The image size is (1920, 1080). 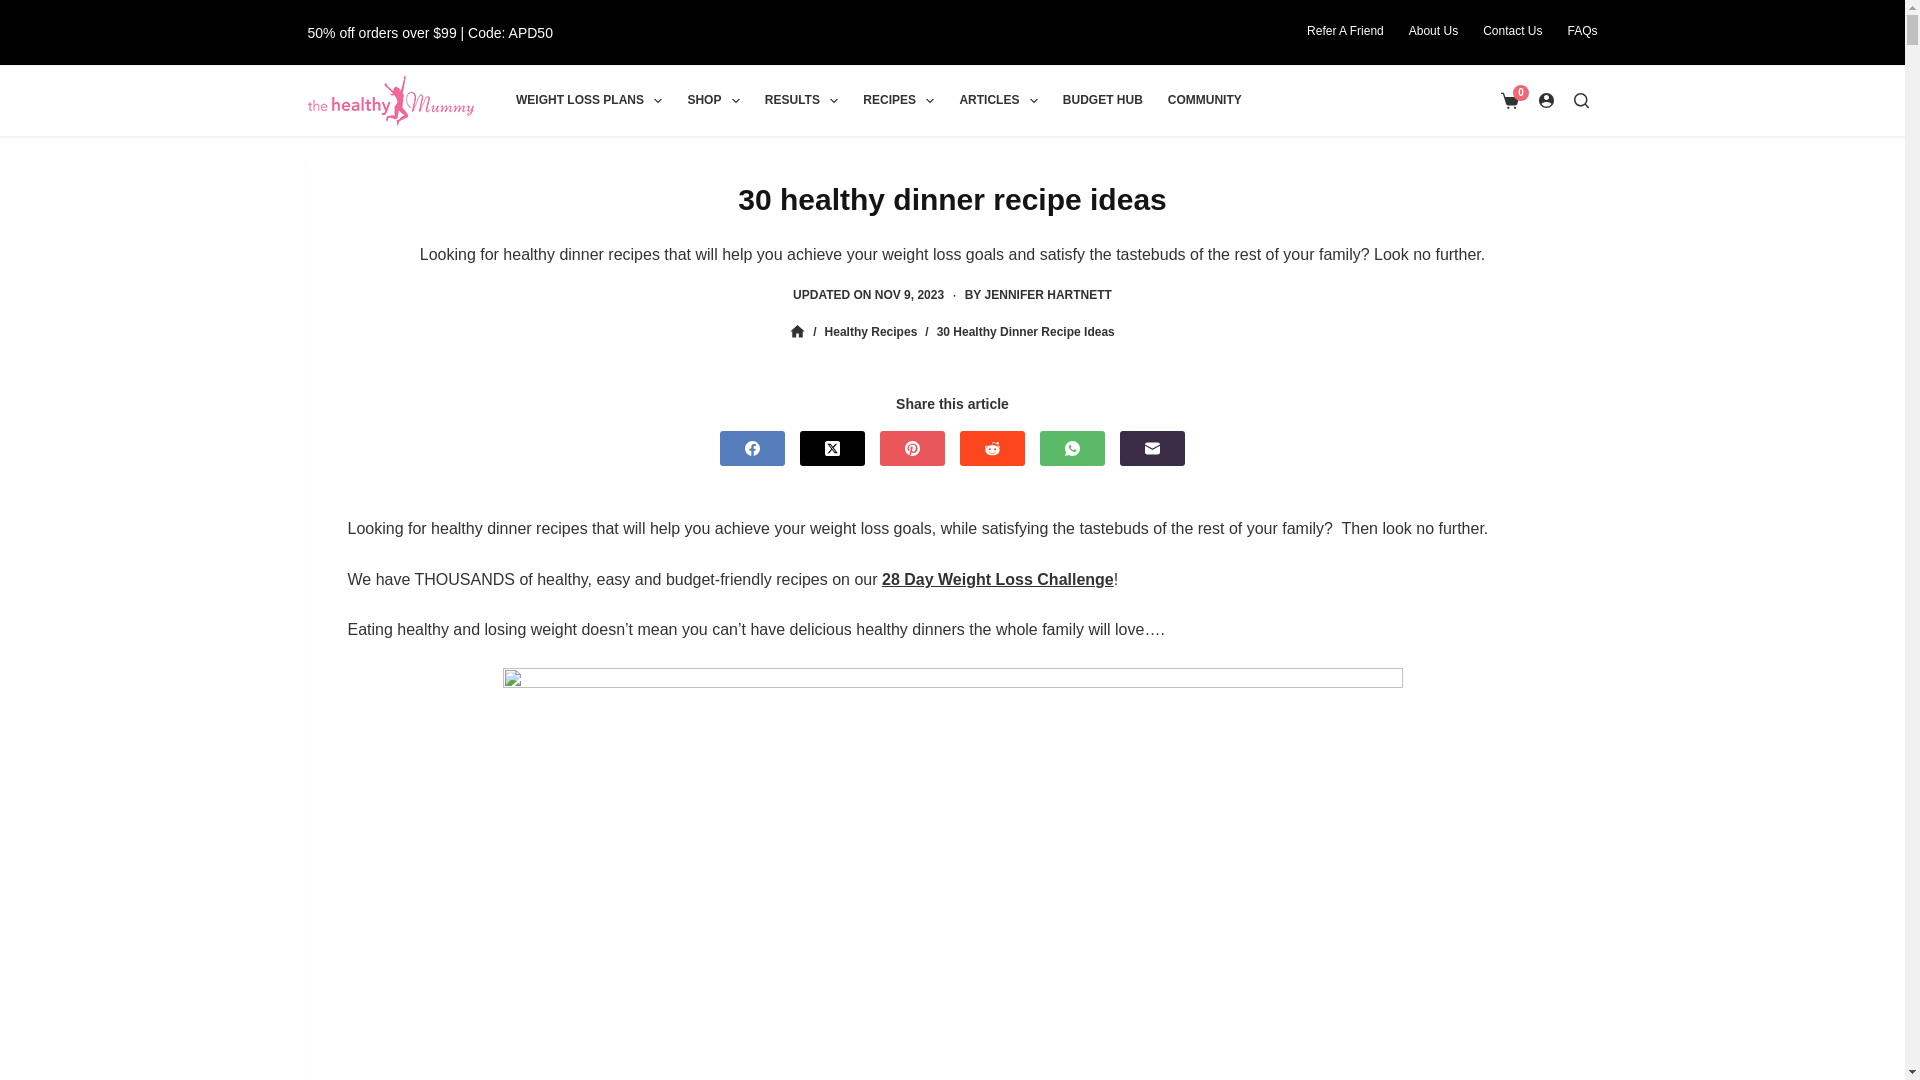 What do you see at coordinates (1048, 295) in the screenshot?
I see `Posts by Jennifer Hartnett` at bounding box center [1048, 295].